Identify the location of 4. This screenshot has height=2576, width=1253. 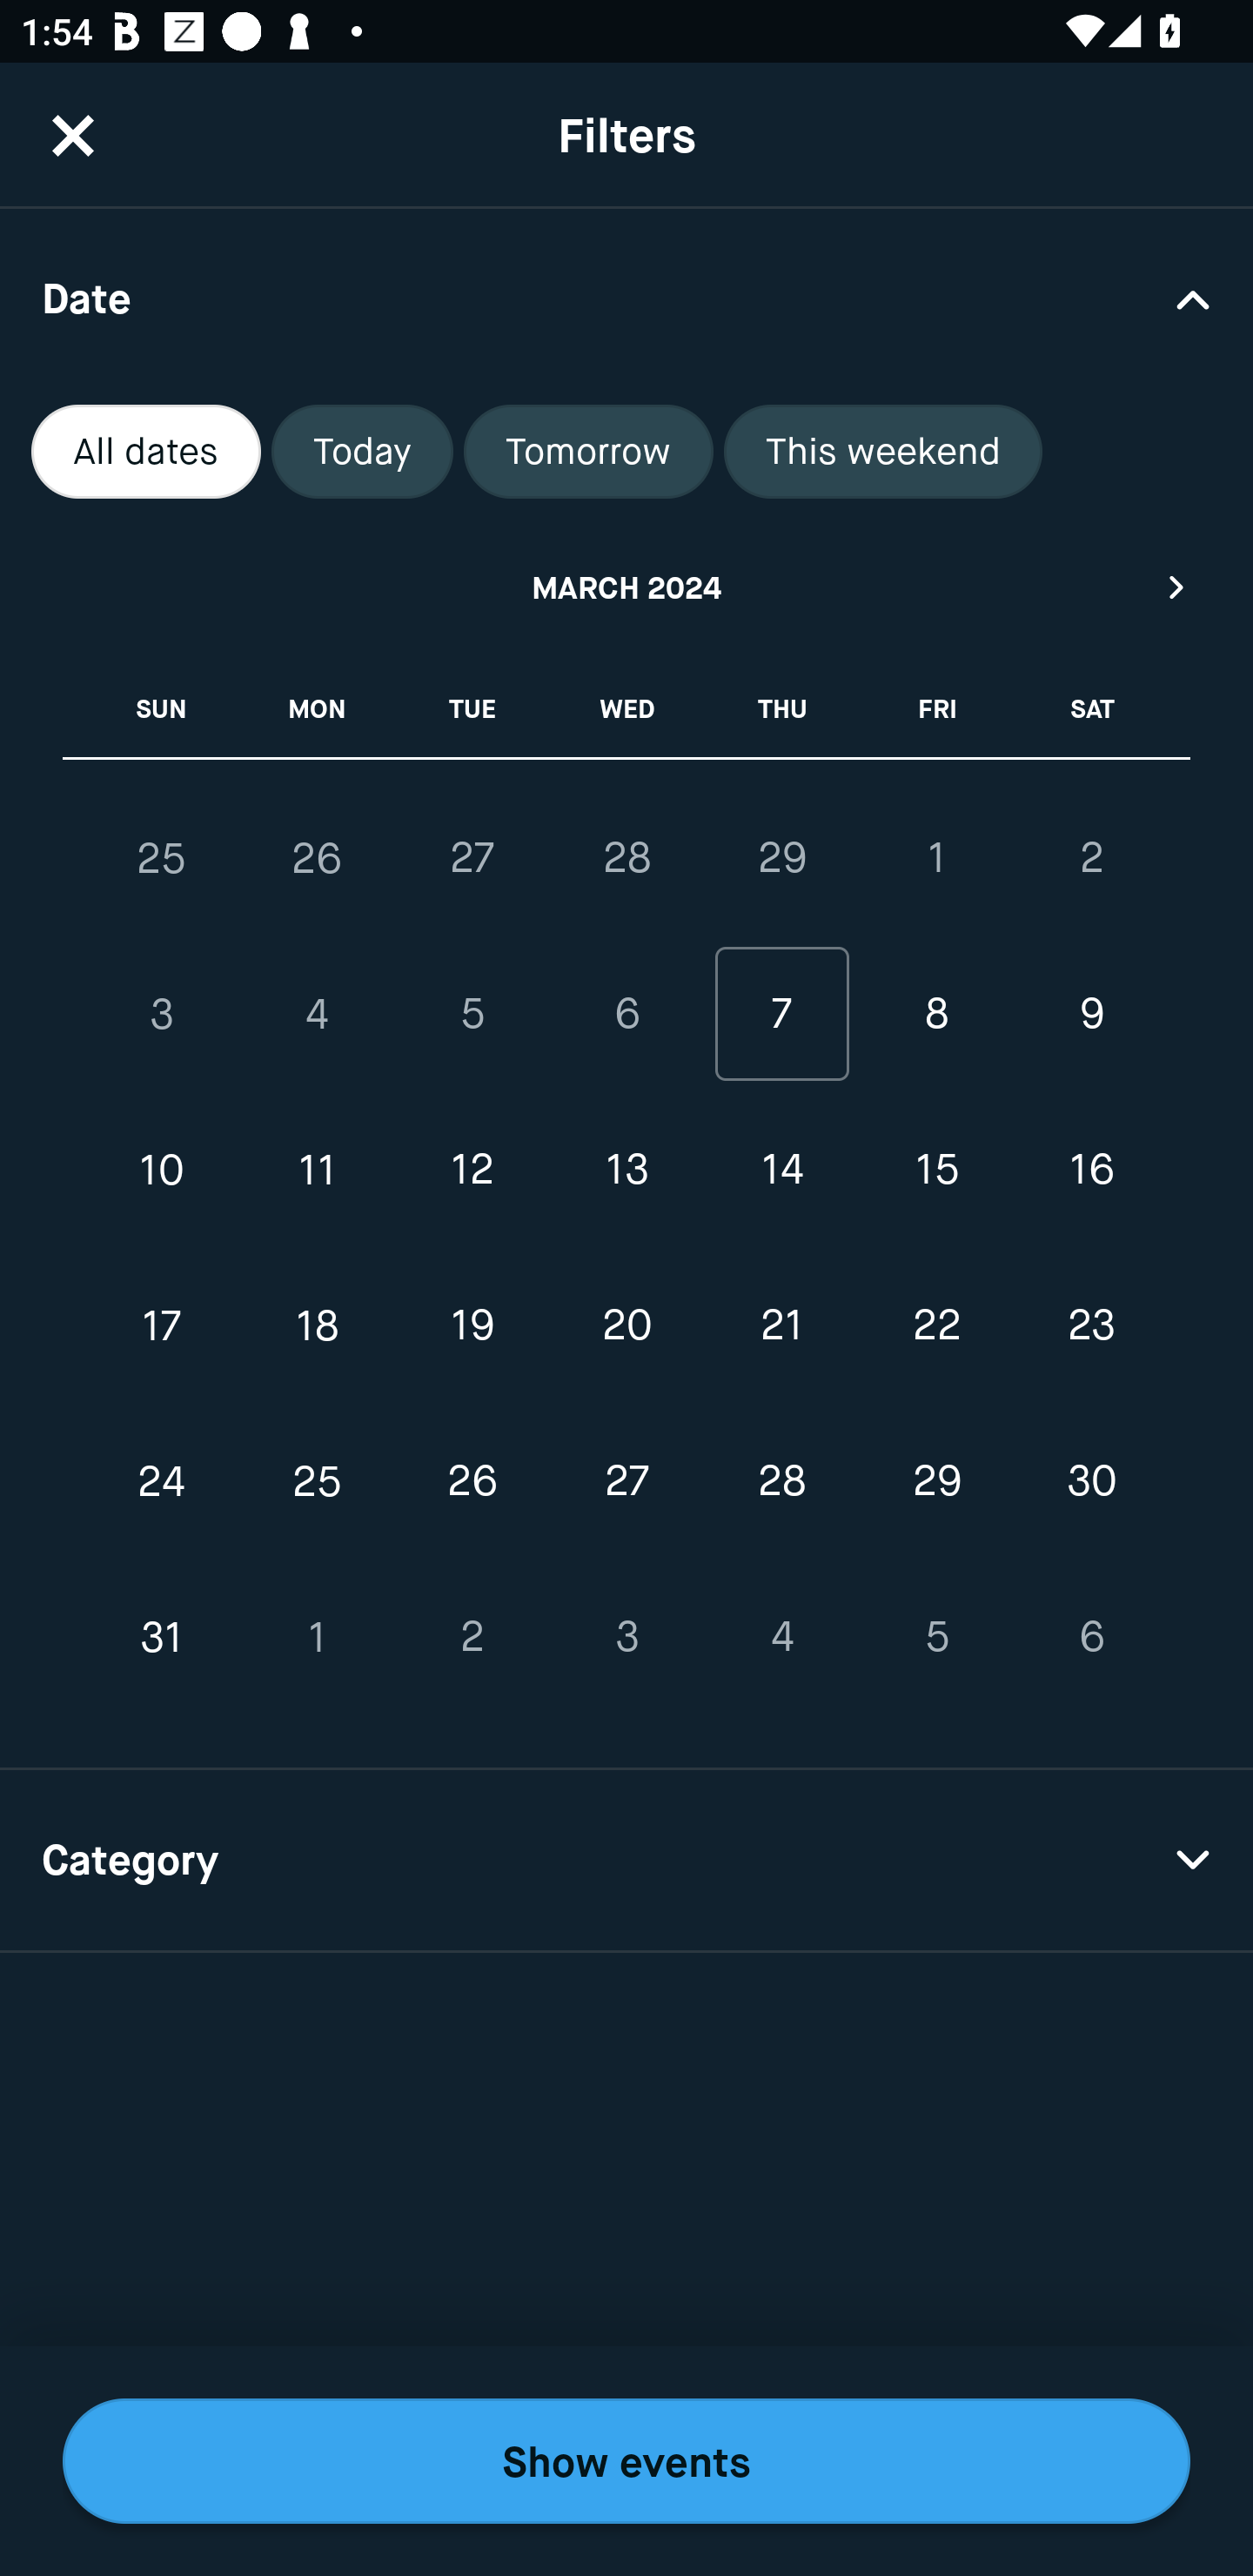
(317, 1015).